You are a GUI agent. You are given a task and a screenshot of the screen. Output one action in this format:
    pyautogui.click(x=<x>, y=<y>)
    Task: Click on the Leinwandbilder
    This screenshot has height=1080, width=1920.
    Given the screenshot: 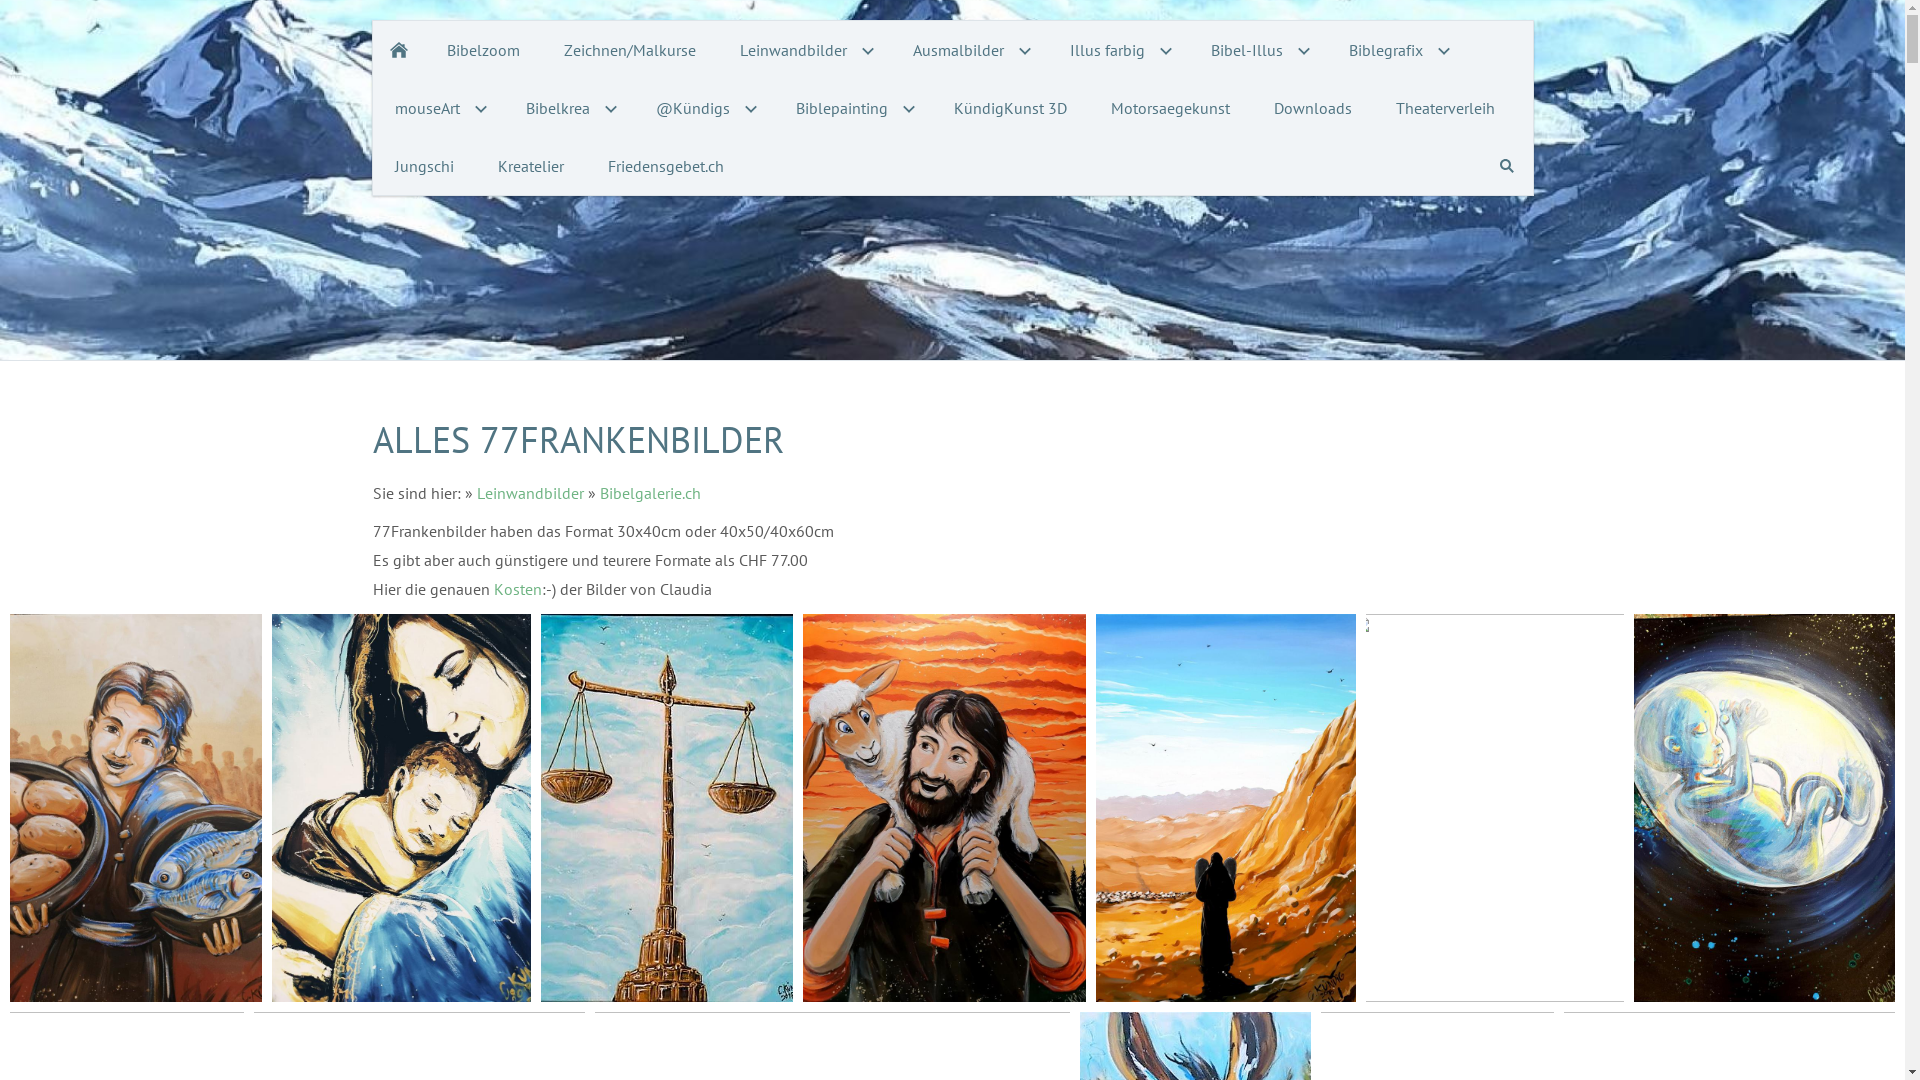 What is the action you would take?
    pyautogui.click(x=804, y=50)
    